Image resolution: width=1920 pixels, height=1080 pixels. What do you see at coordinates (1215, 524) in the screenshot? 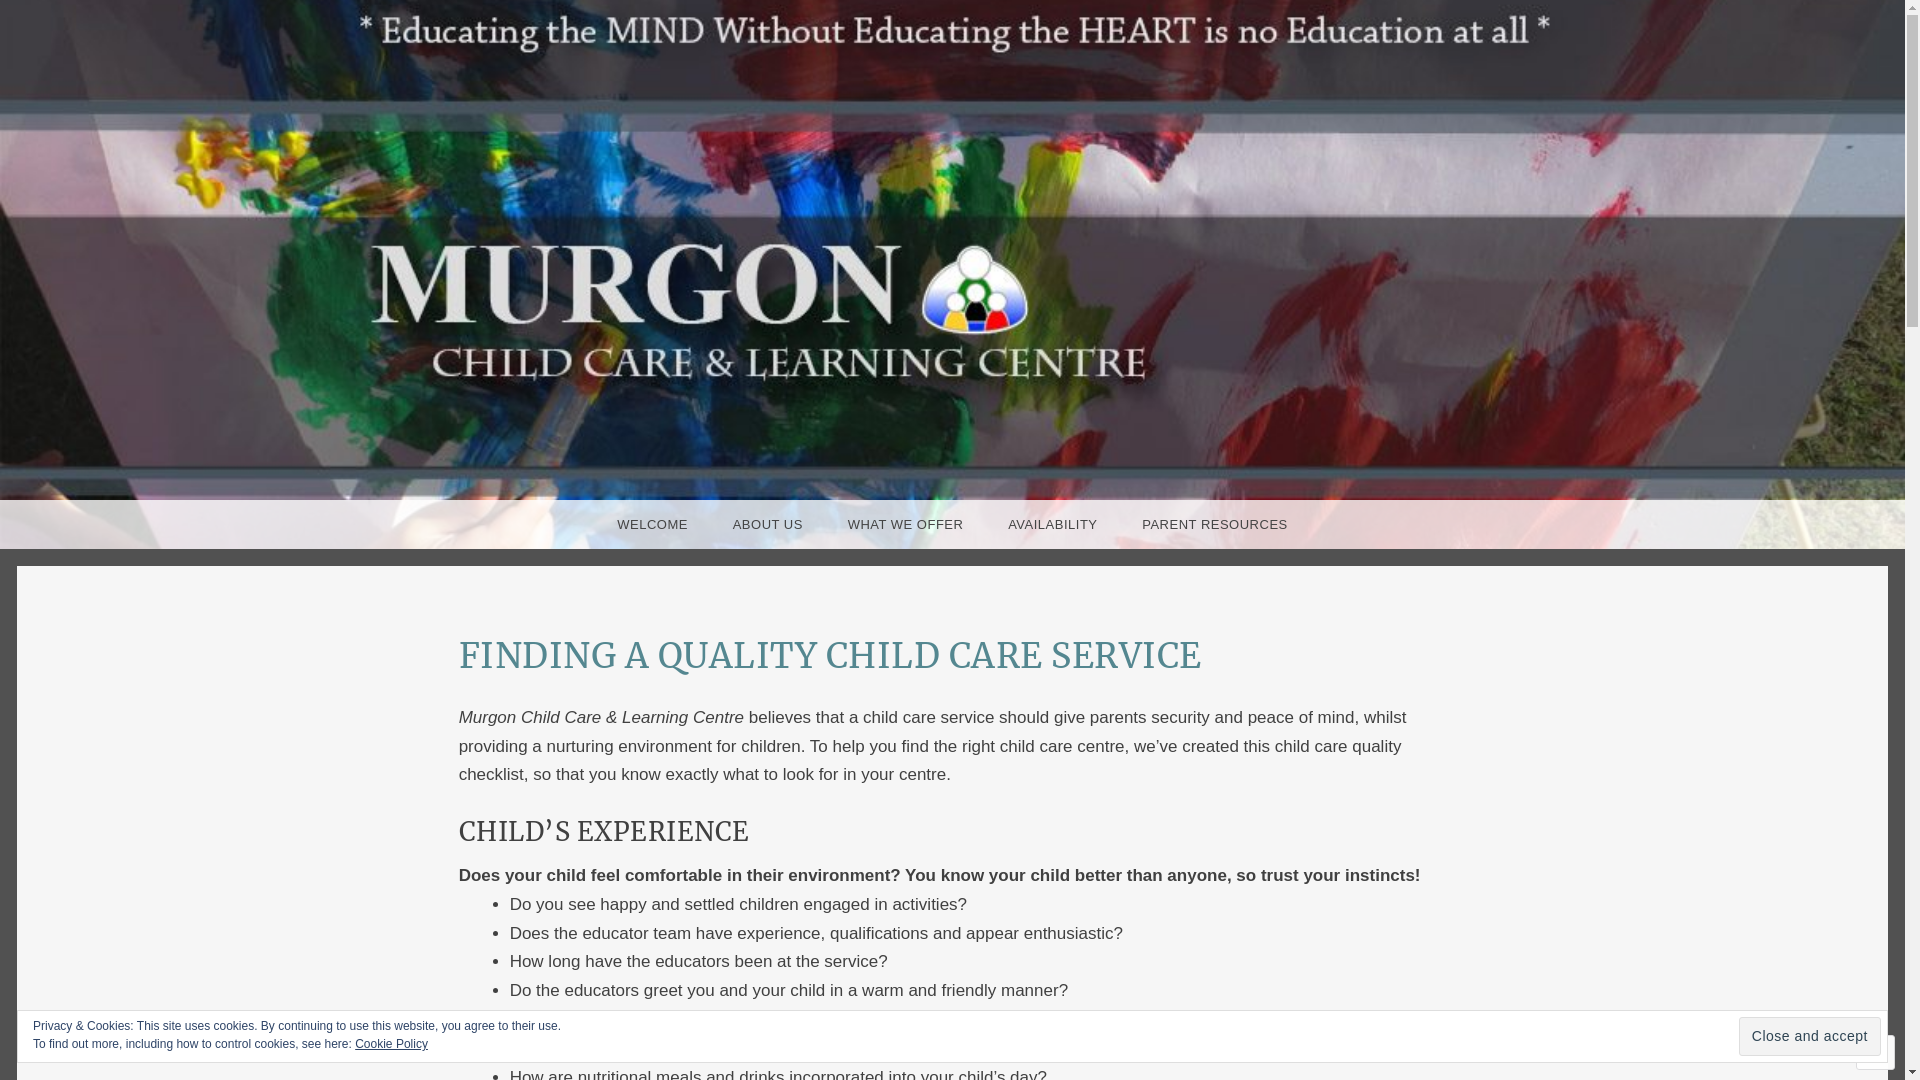
I see `PARENT RESOURCES` at bounding box center [1215, 524].